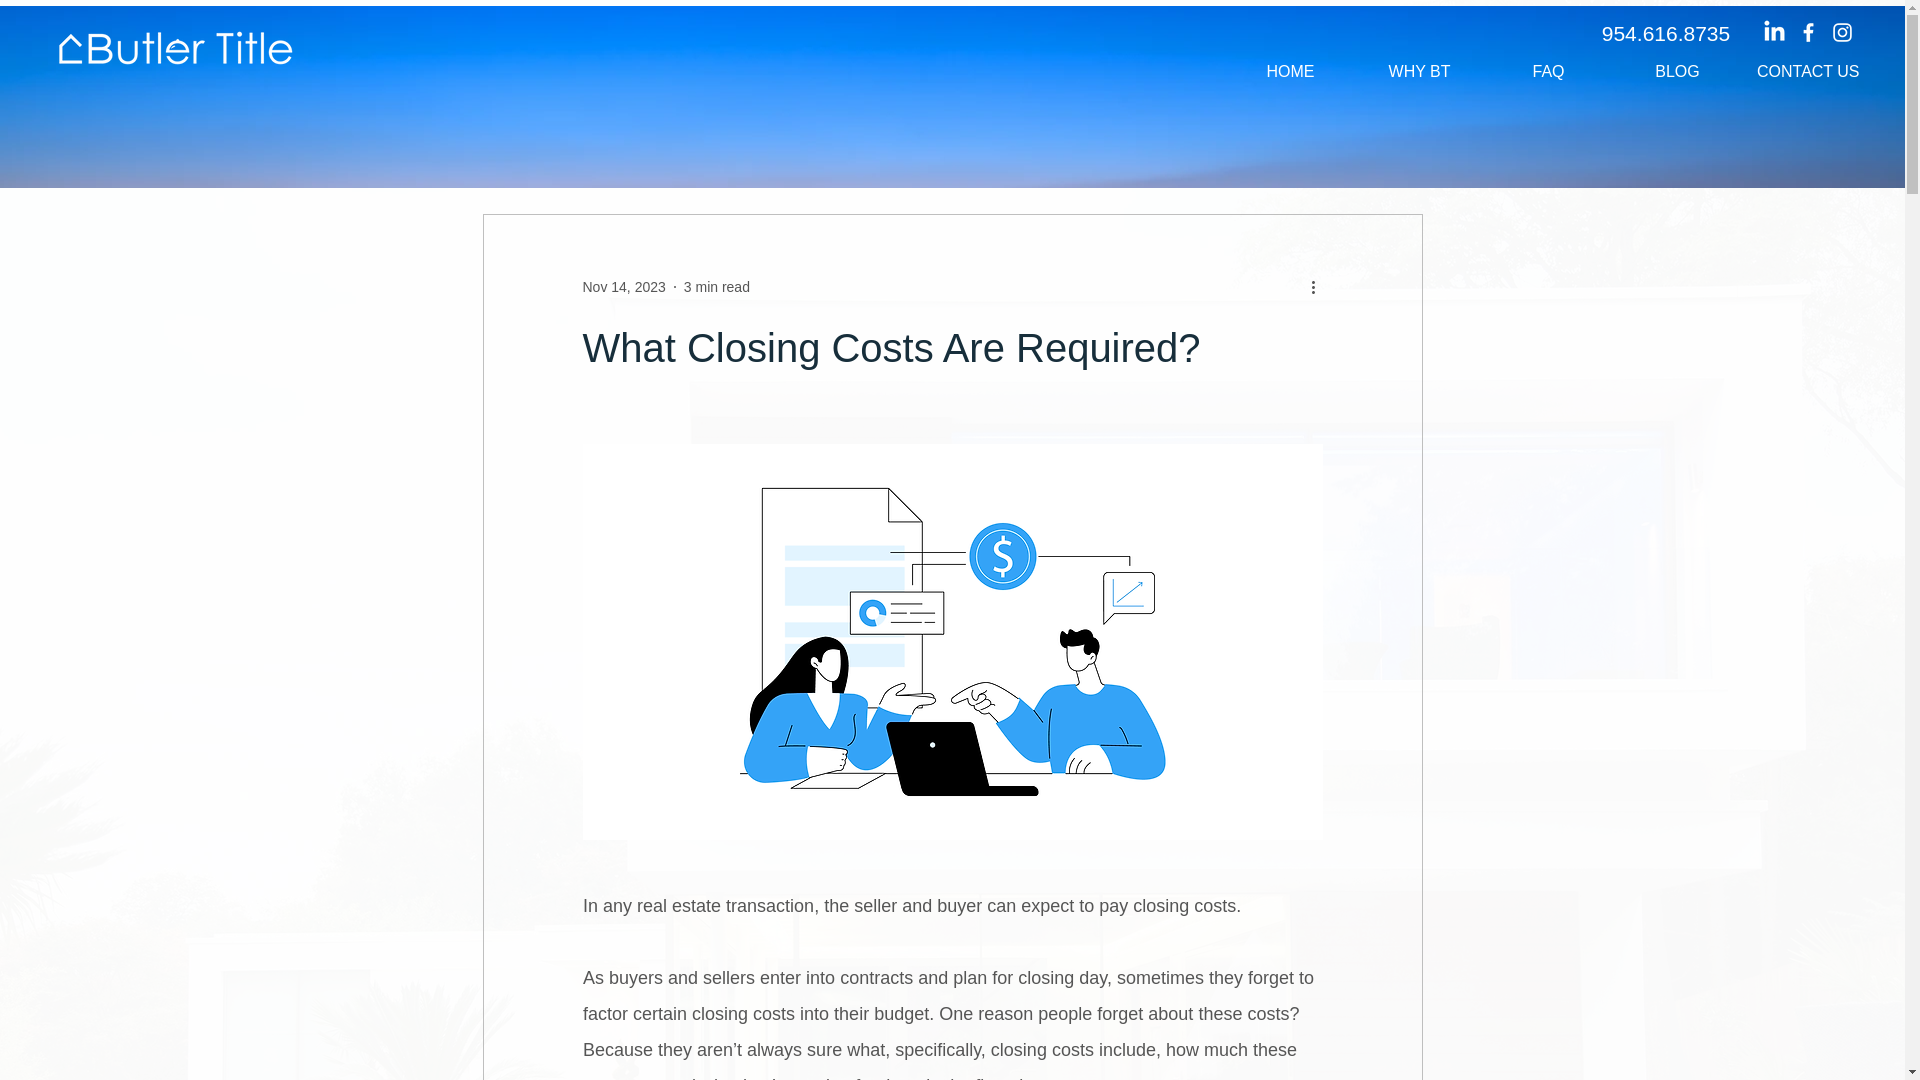 This screenshot has height=1080, width=1920. What do you see at coordinates (716, 285) in the screenshot?
I see `3 min read` at bounding box center [716, 285].